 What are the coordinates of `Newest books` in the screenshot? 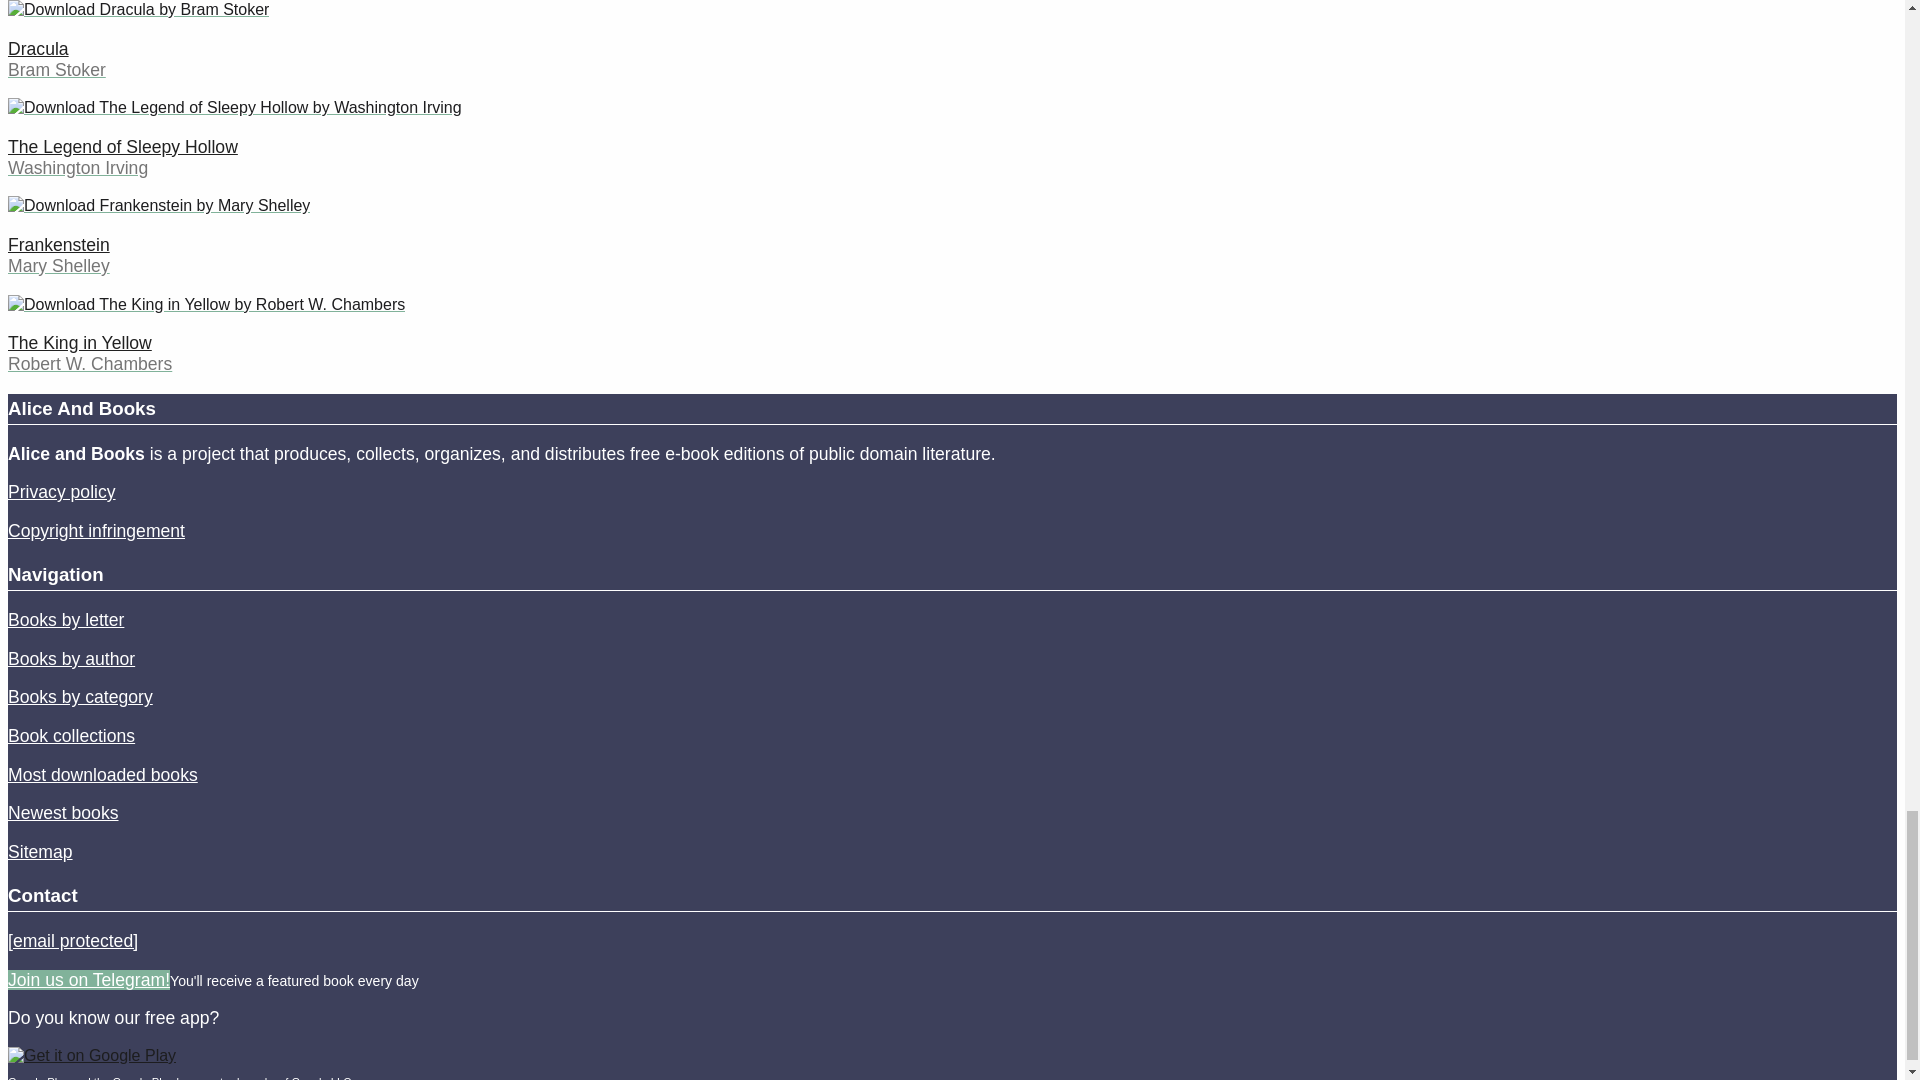 It's located at (63, 812).